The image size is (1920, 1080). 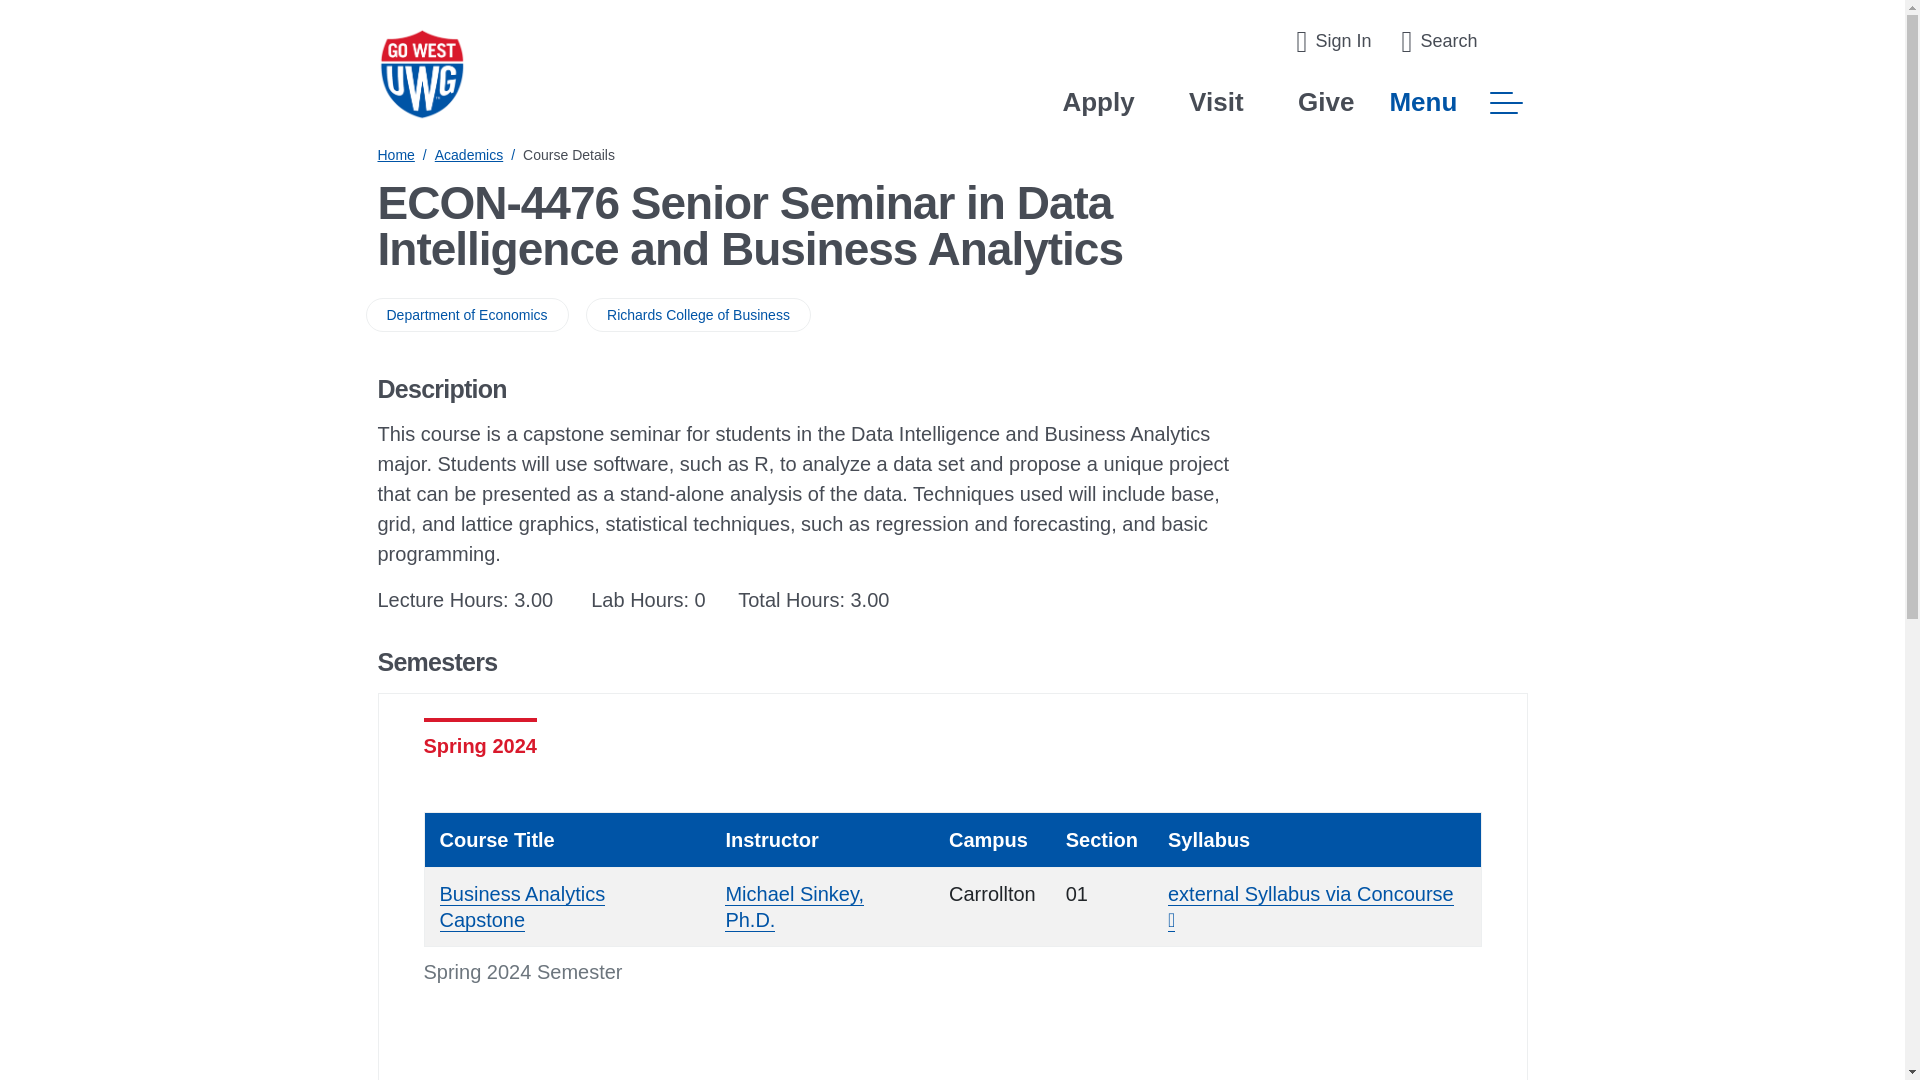 I want to click on View Profile for Michael Sinkey, Ph.D., so click(x=794, y=908).